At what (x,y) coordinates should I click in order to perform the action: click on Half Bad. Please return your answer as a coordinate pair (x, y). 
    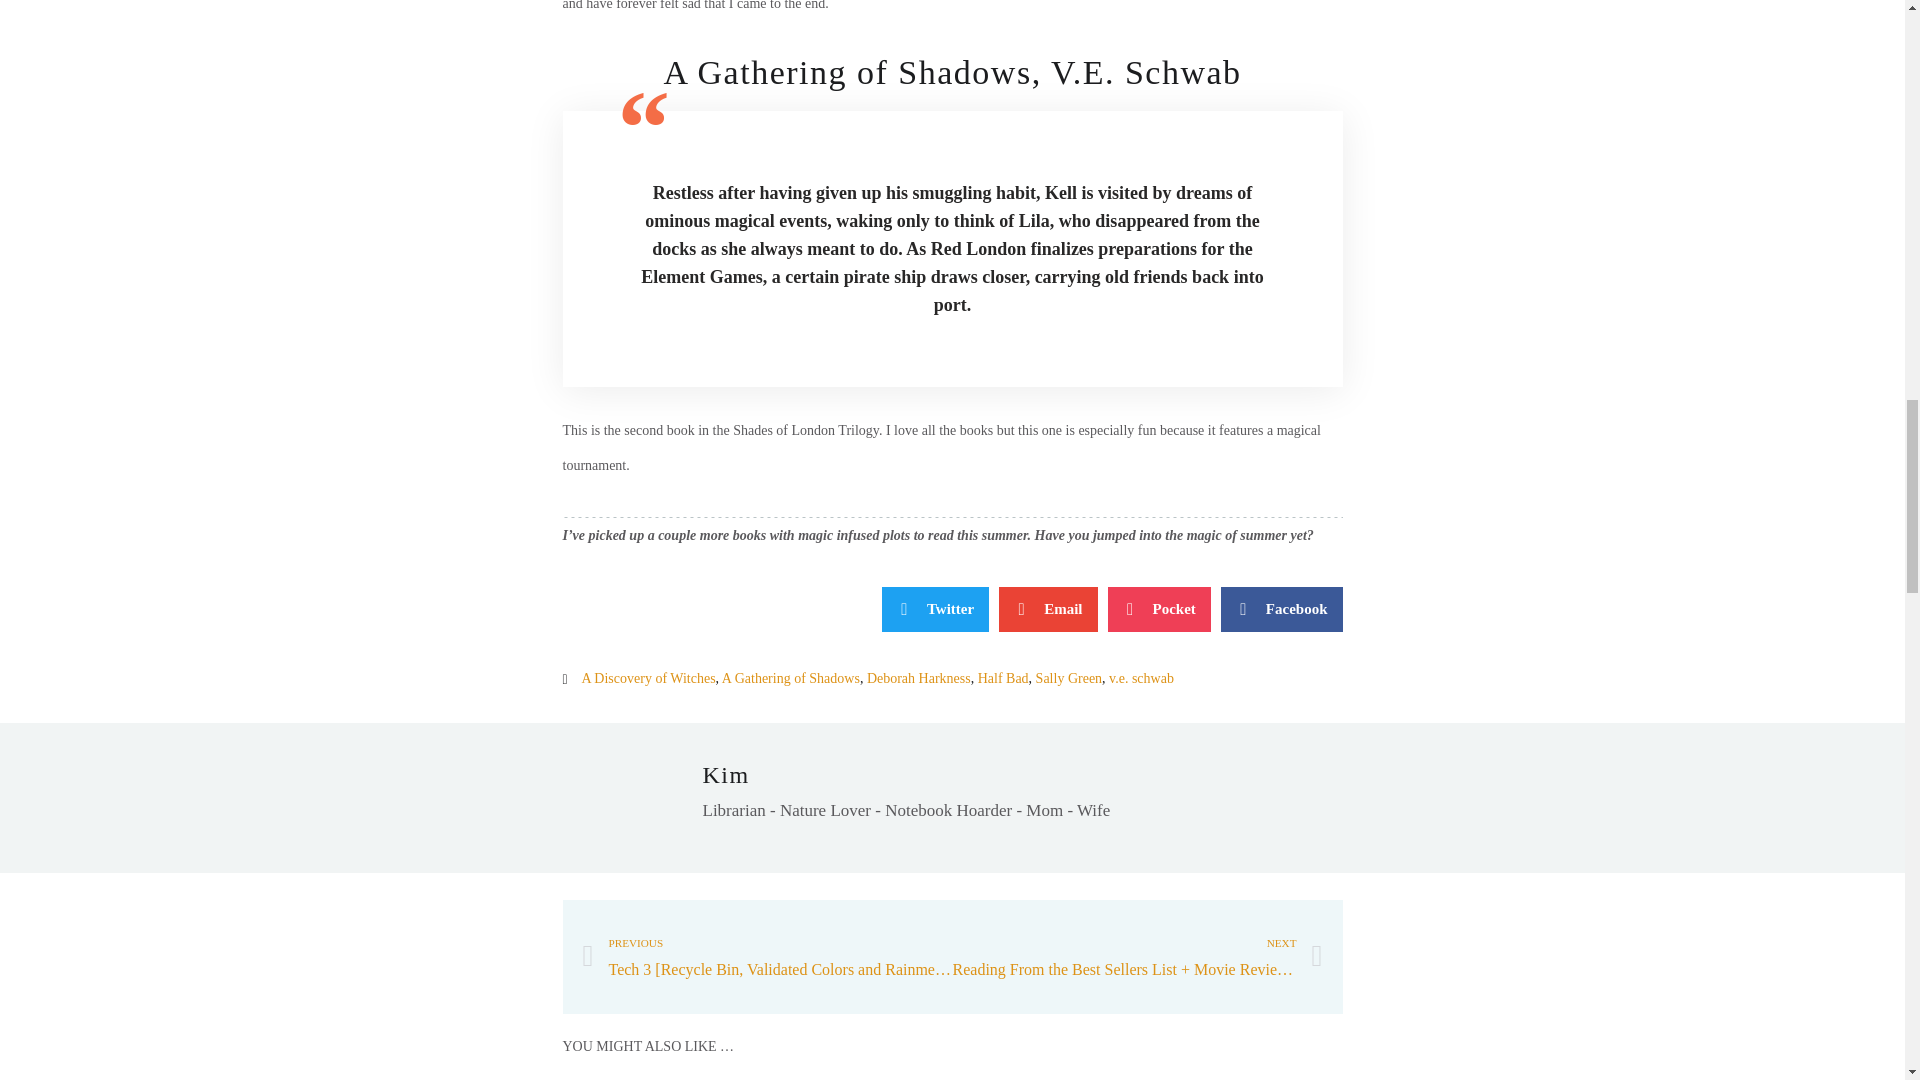
    Looking at the image, I should click on (1003, 678).